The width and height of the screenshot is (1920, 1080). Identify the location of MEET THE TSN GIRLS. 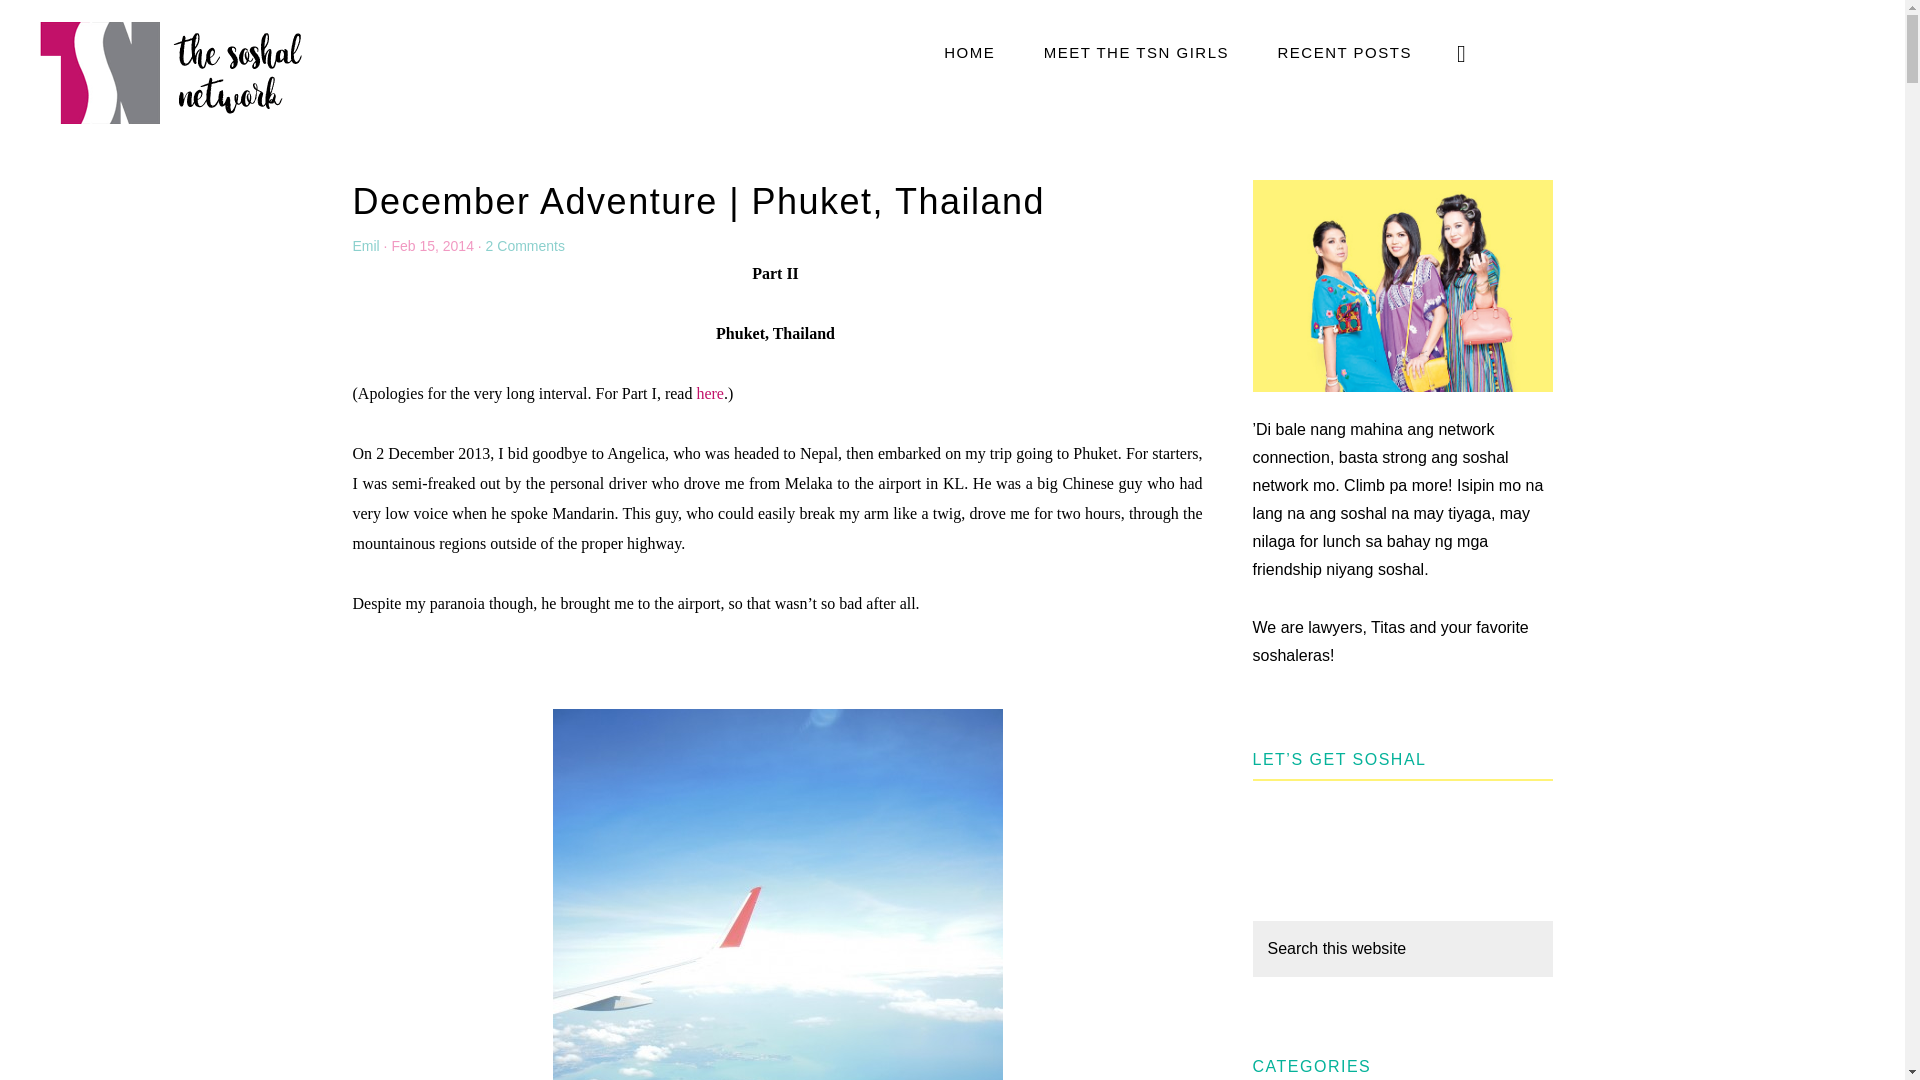
(1136, 52).